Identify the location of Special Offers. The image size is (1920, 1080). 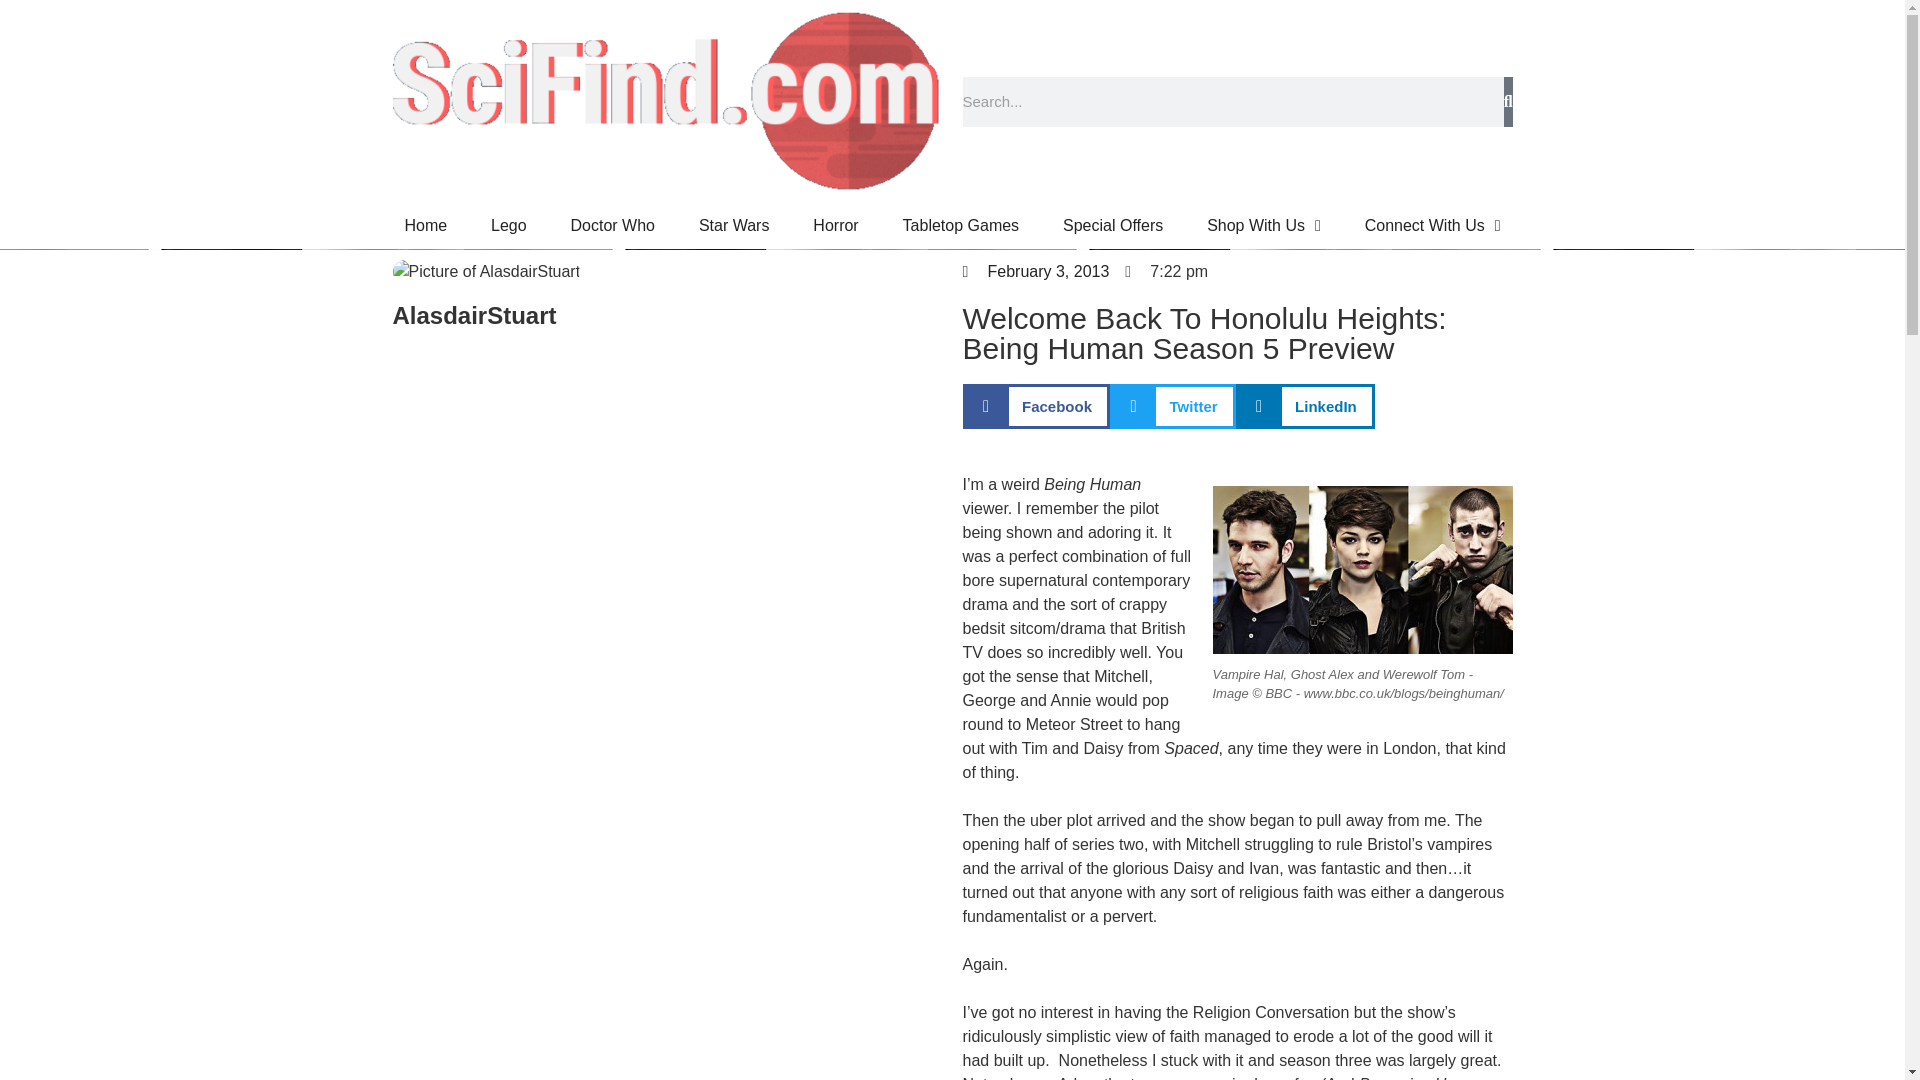
(1112, 226).